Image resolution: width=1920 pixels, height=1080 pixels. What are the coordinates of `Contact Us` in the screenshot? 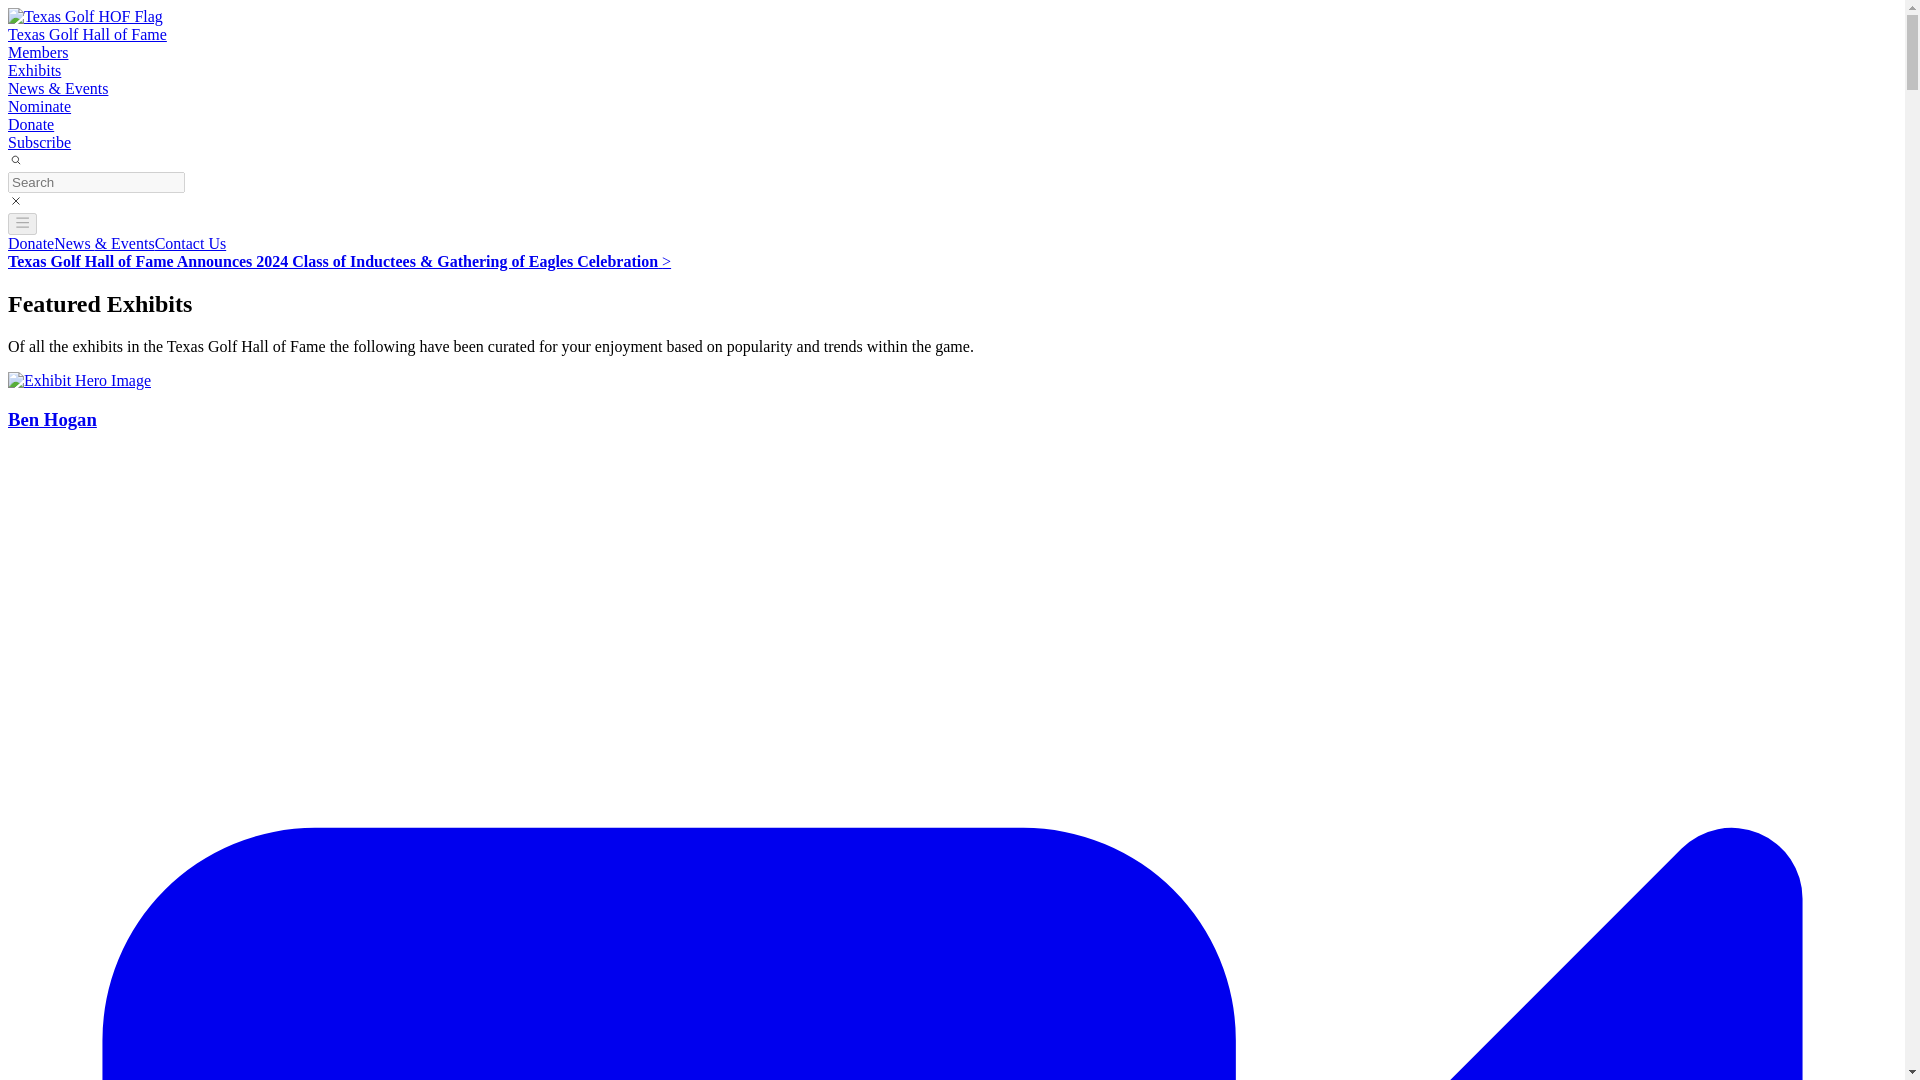 It's located at (190, 243).